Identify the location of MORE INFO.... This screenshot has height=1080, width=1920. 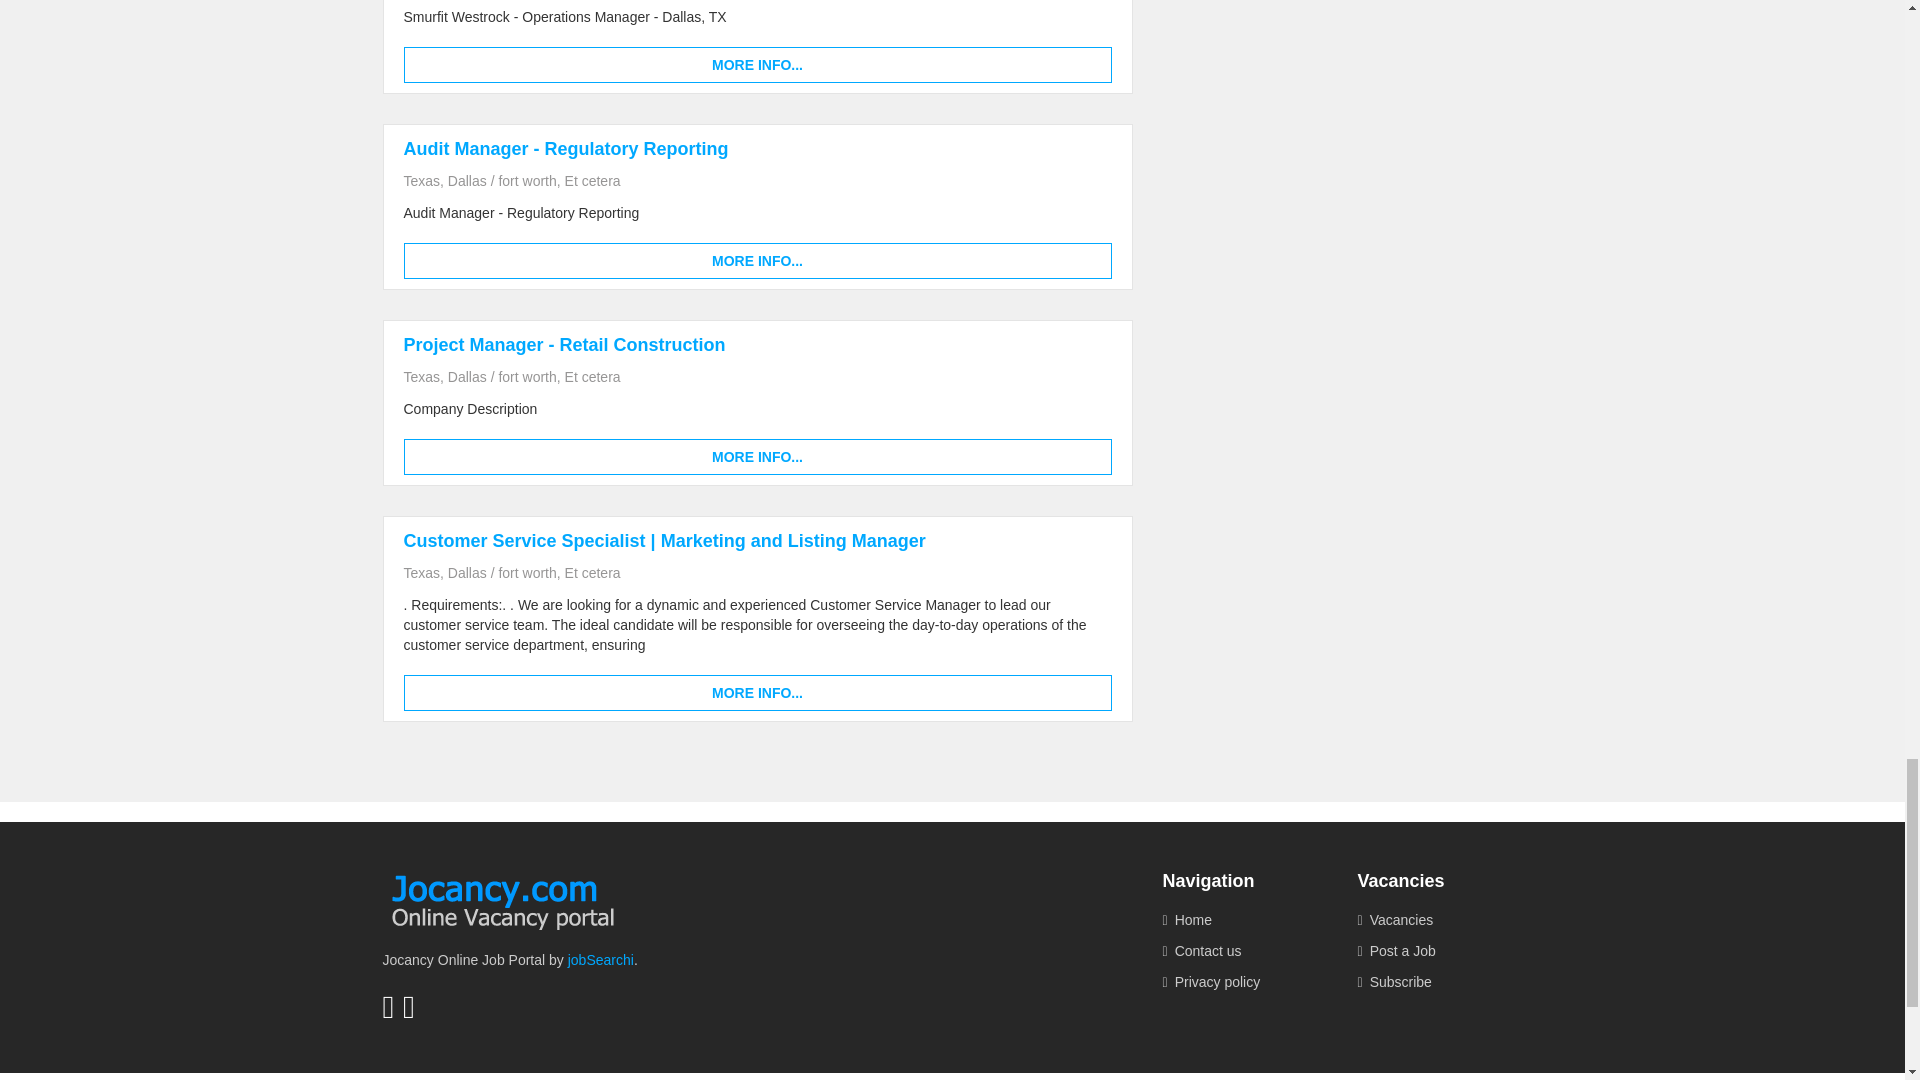
(757, 260).